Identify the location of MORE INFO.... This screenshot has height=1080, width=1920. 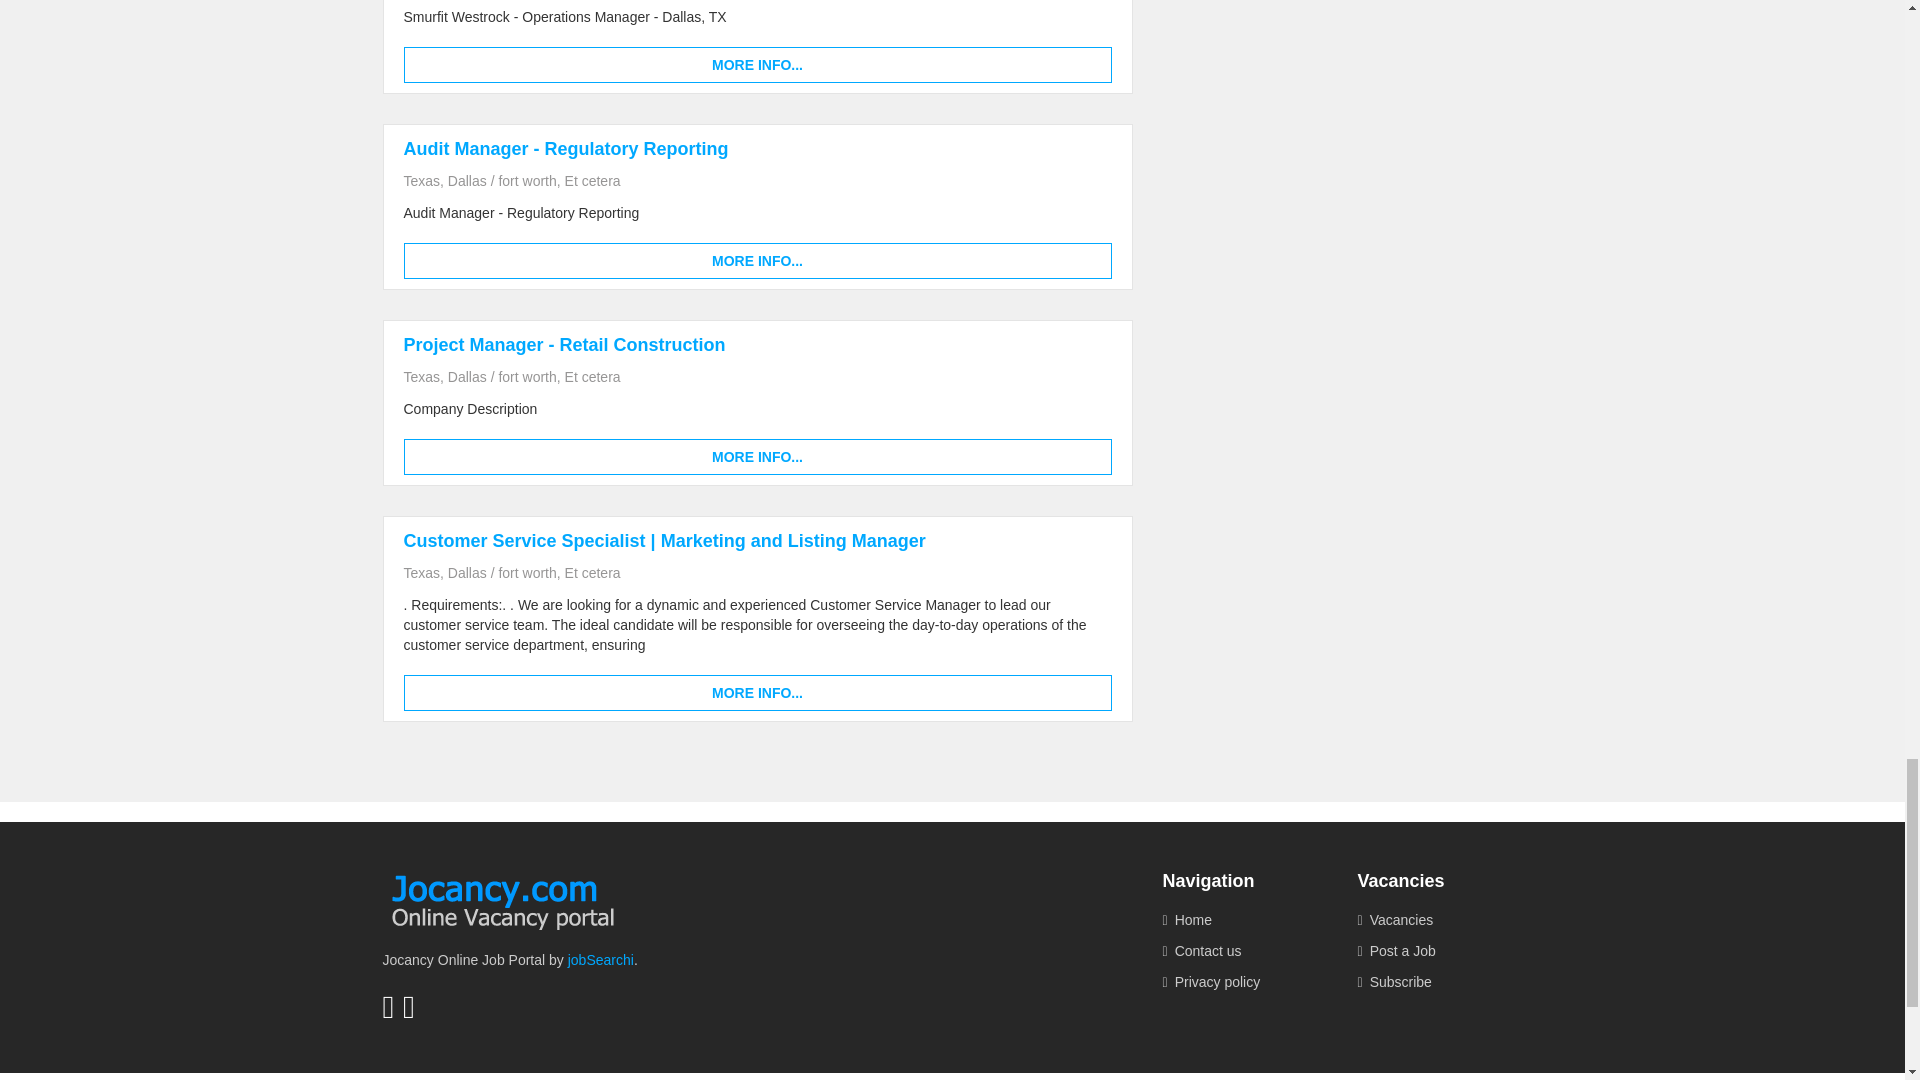
(757, 260).